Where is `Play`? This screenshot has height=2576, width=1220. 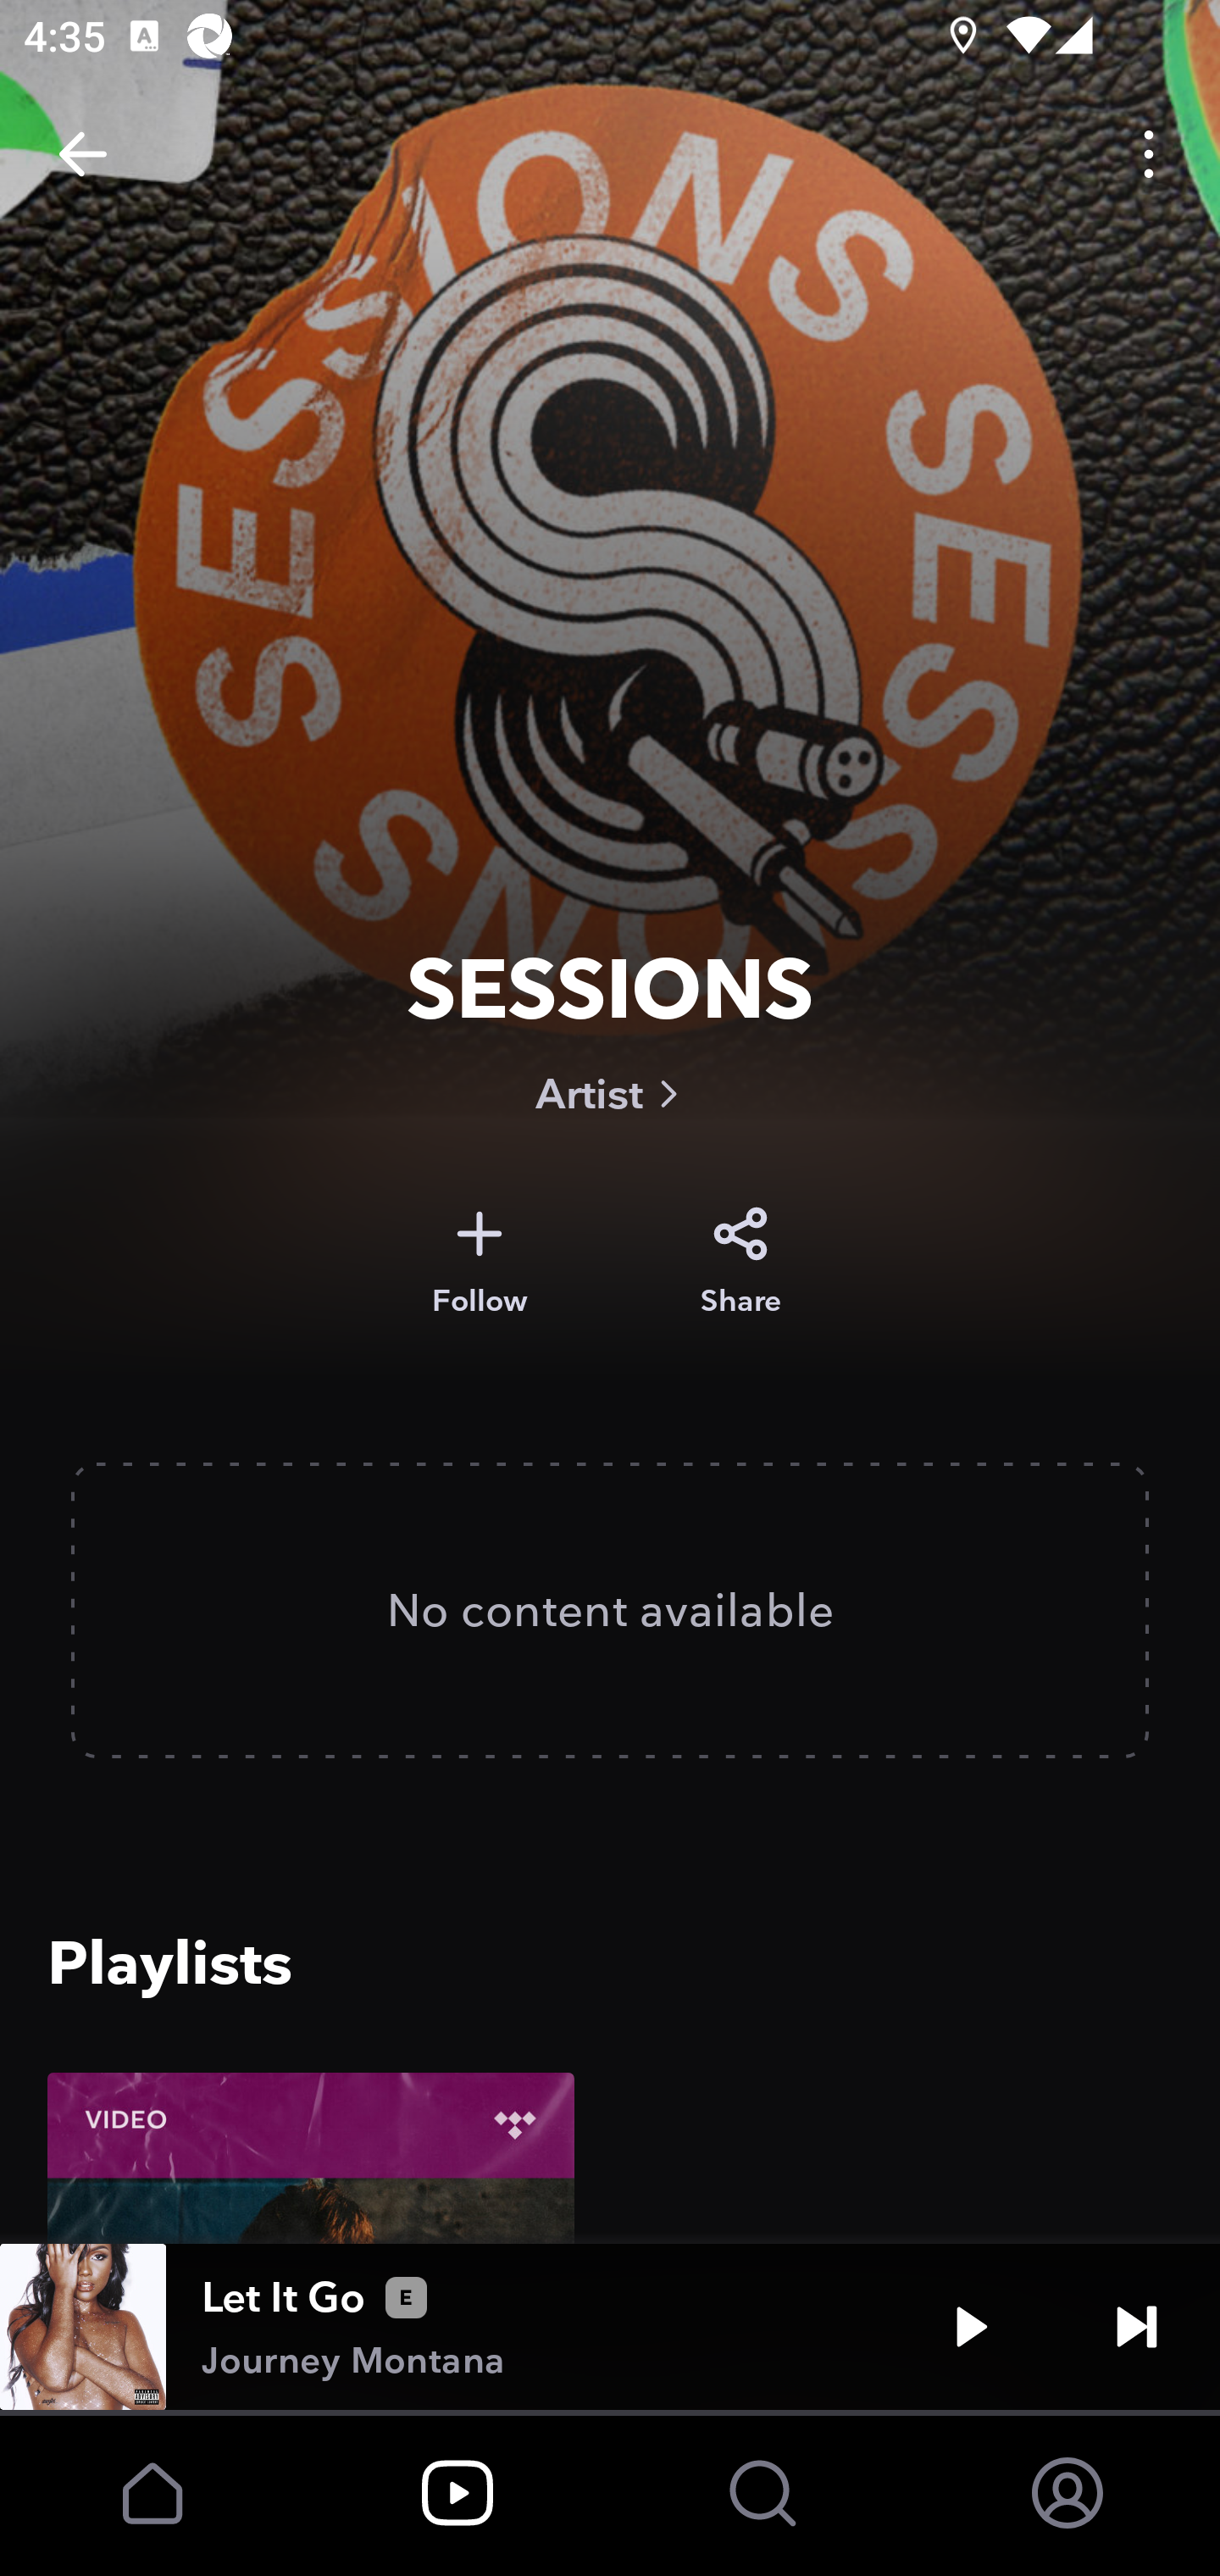 Play is located at coordinates (971, 2327).